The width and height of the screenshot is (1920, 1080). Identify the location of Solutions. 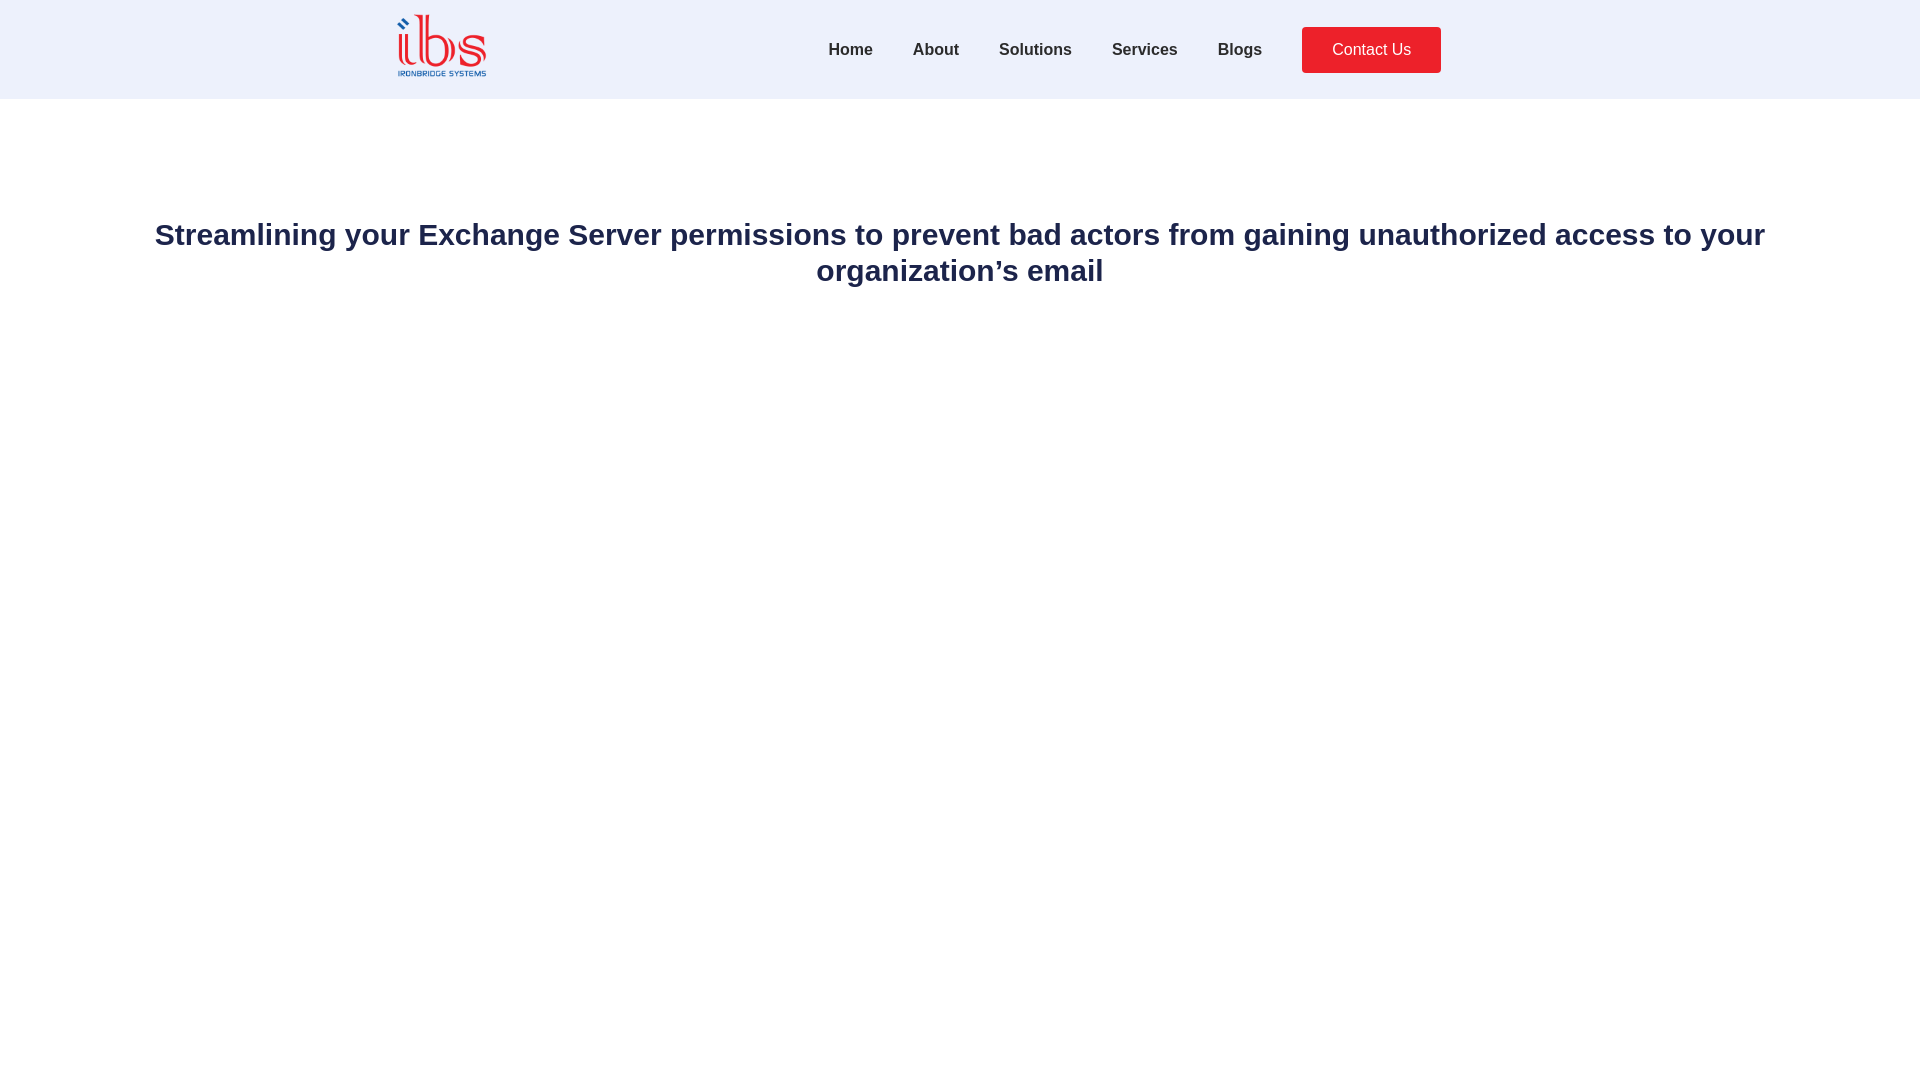
(1036, 50).